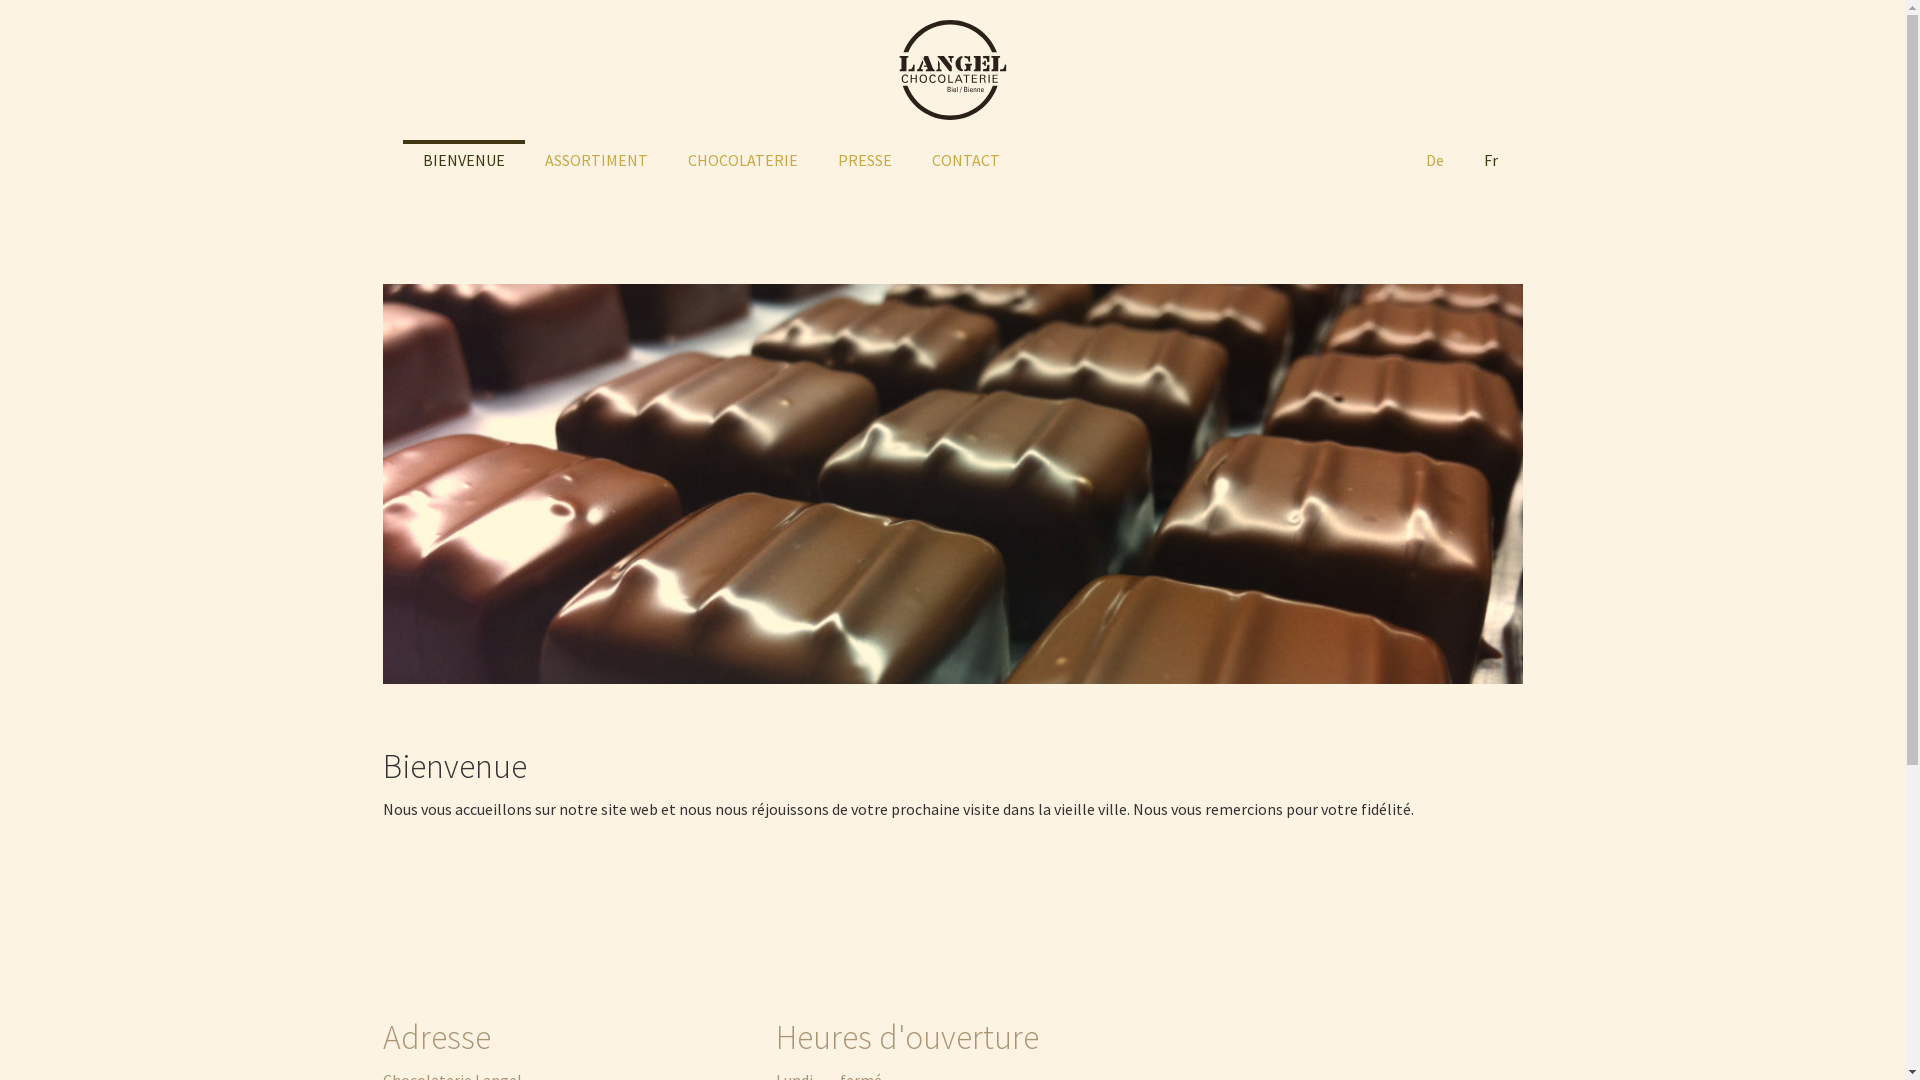 Image resolution: width=1920 pixels, height=1080 pixels. Describe the element at coordinates (596, 160) in the screenshot. I see `ASSORTIMENT` at that location.